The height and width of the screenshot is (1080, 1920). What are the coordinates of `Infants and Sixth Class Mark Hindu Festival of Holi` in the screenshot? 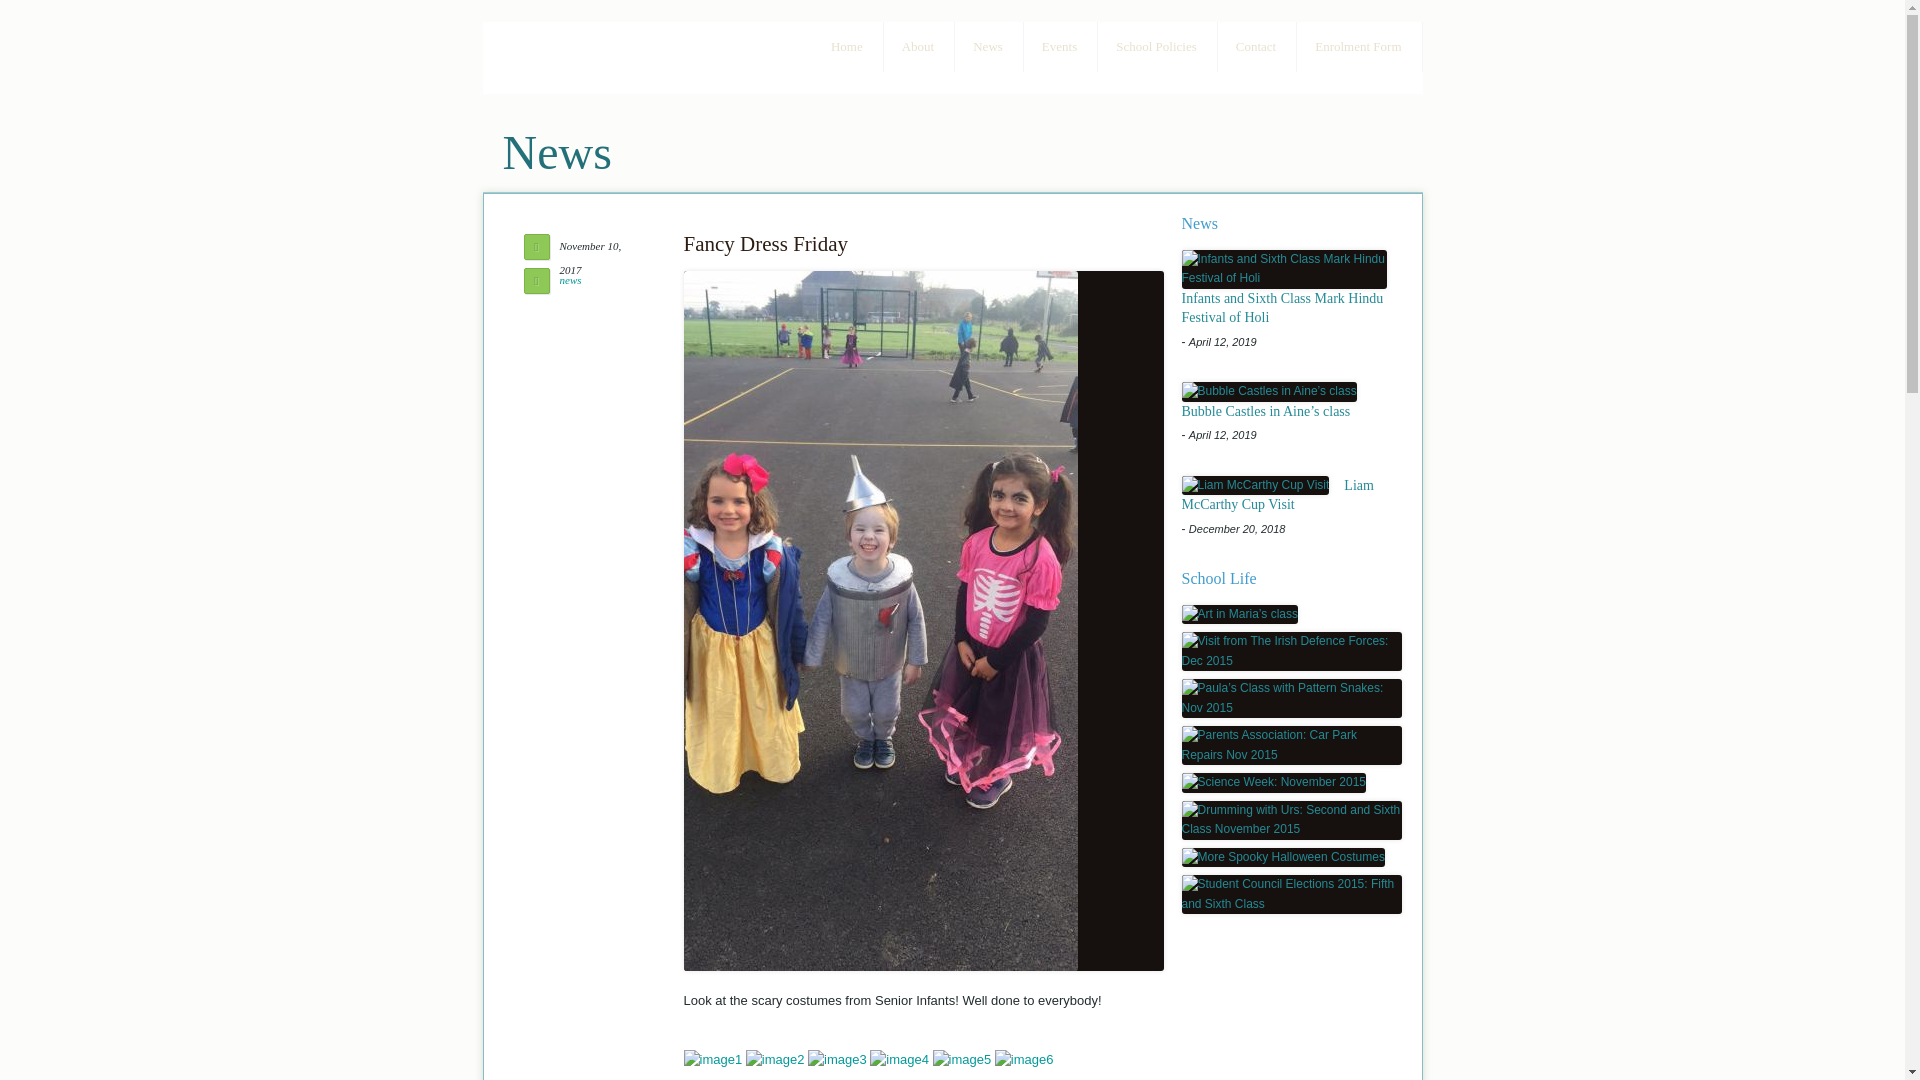 It's located at (1284, 269).